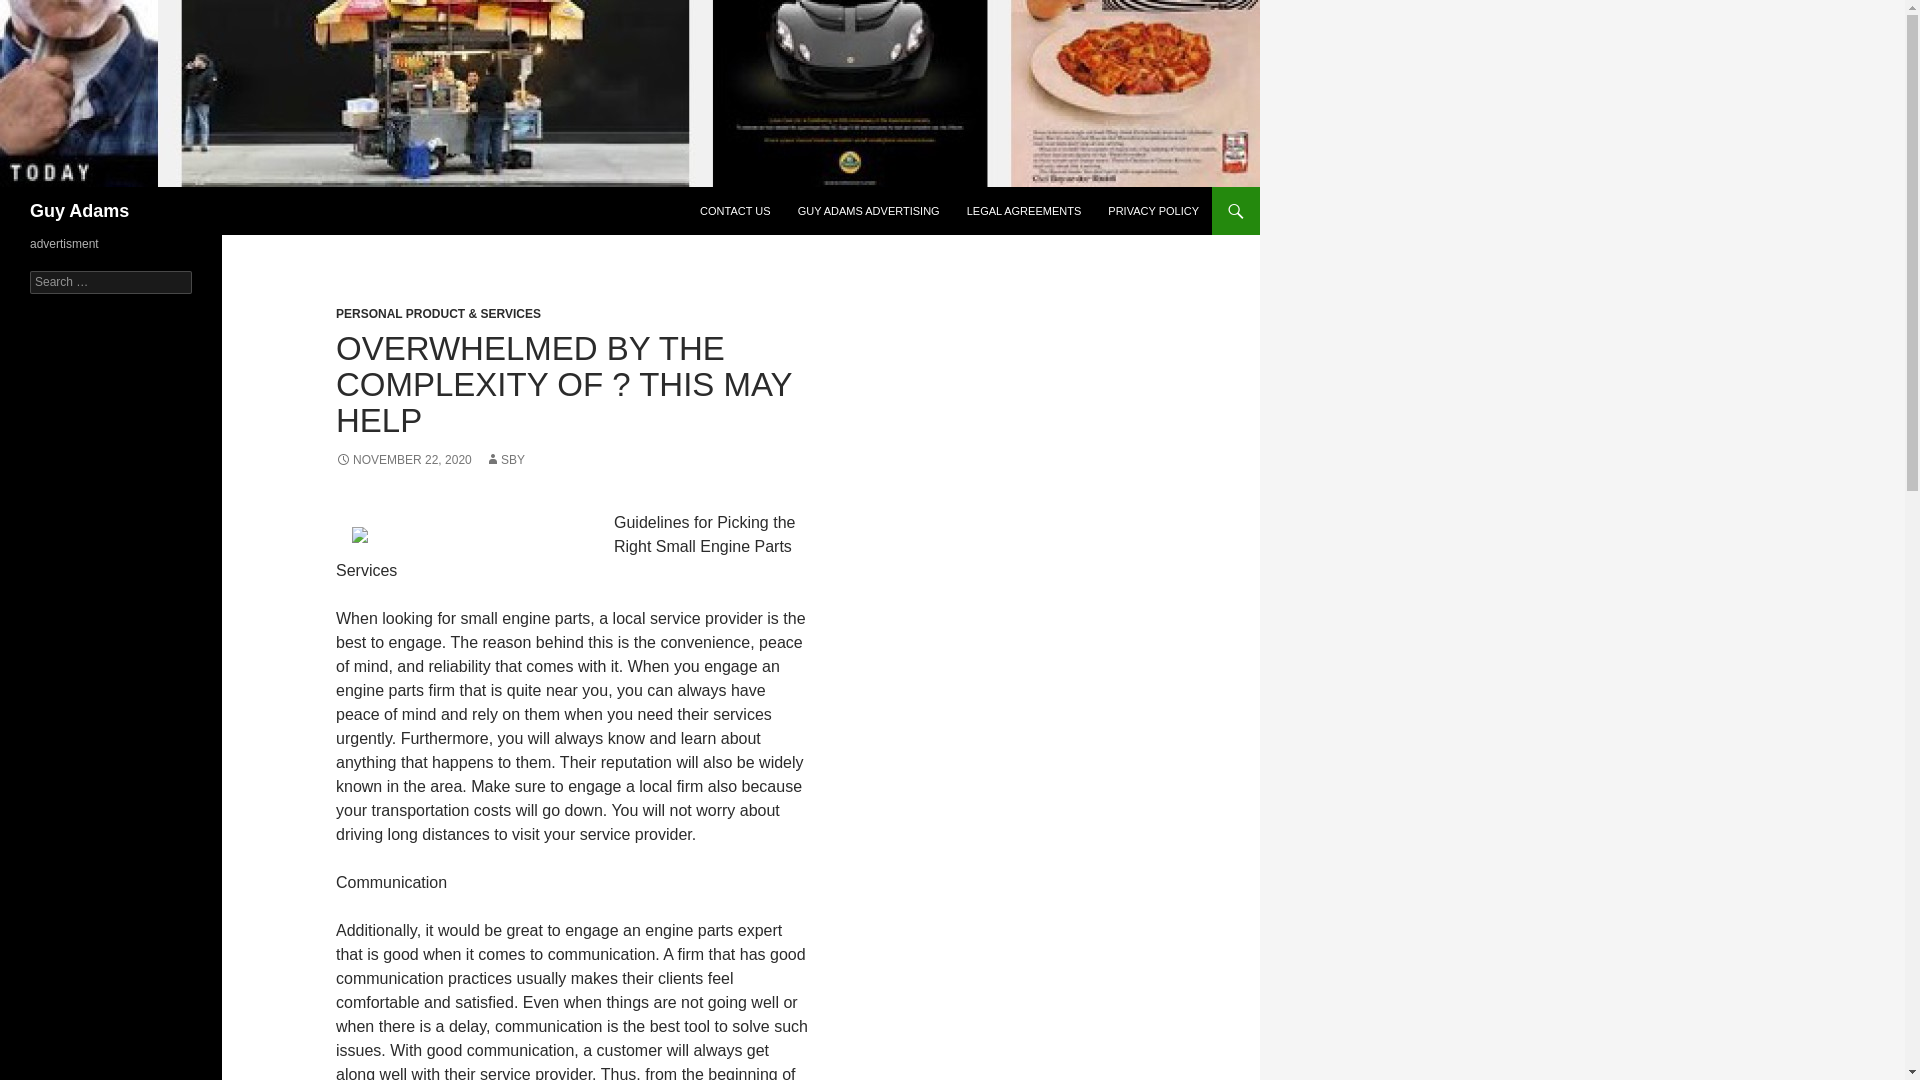  Describe the element at coordinates (735, 210) in the screenshot. I see `CONTACT US` at that location.